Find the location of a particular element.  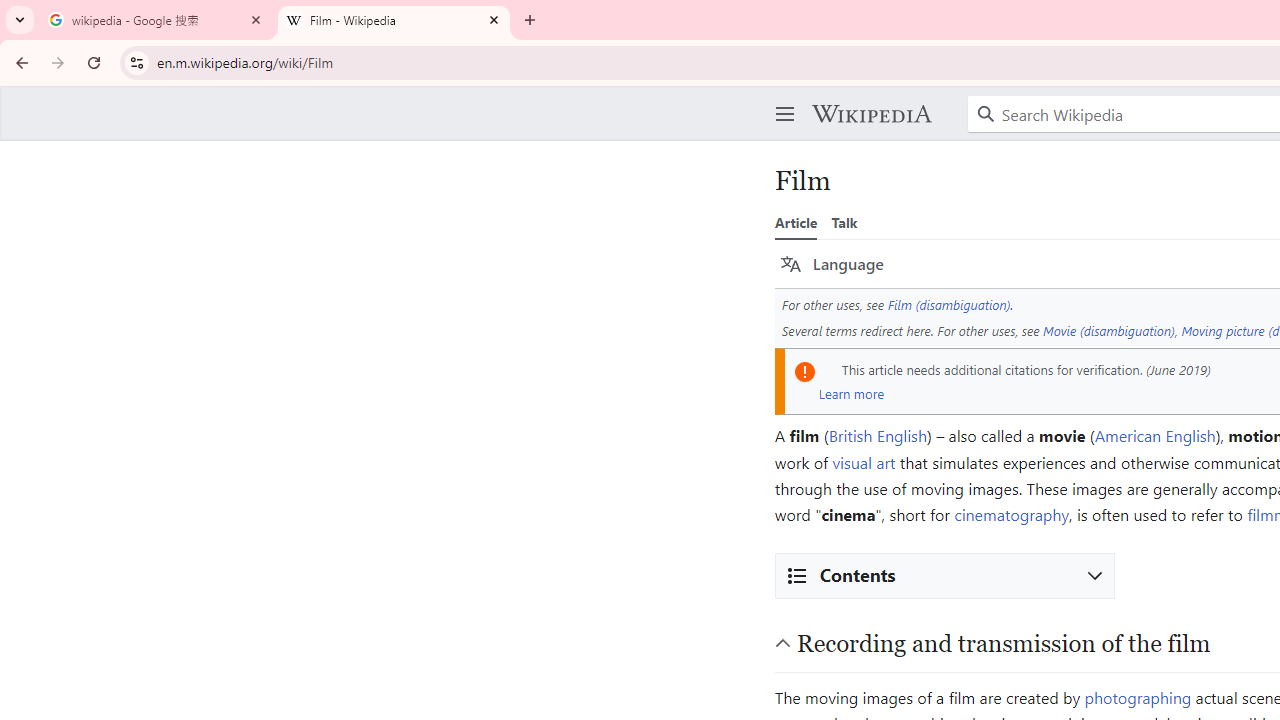

verification is located at coordinates (1108, 369).